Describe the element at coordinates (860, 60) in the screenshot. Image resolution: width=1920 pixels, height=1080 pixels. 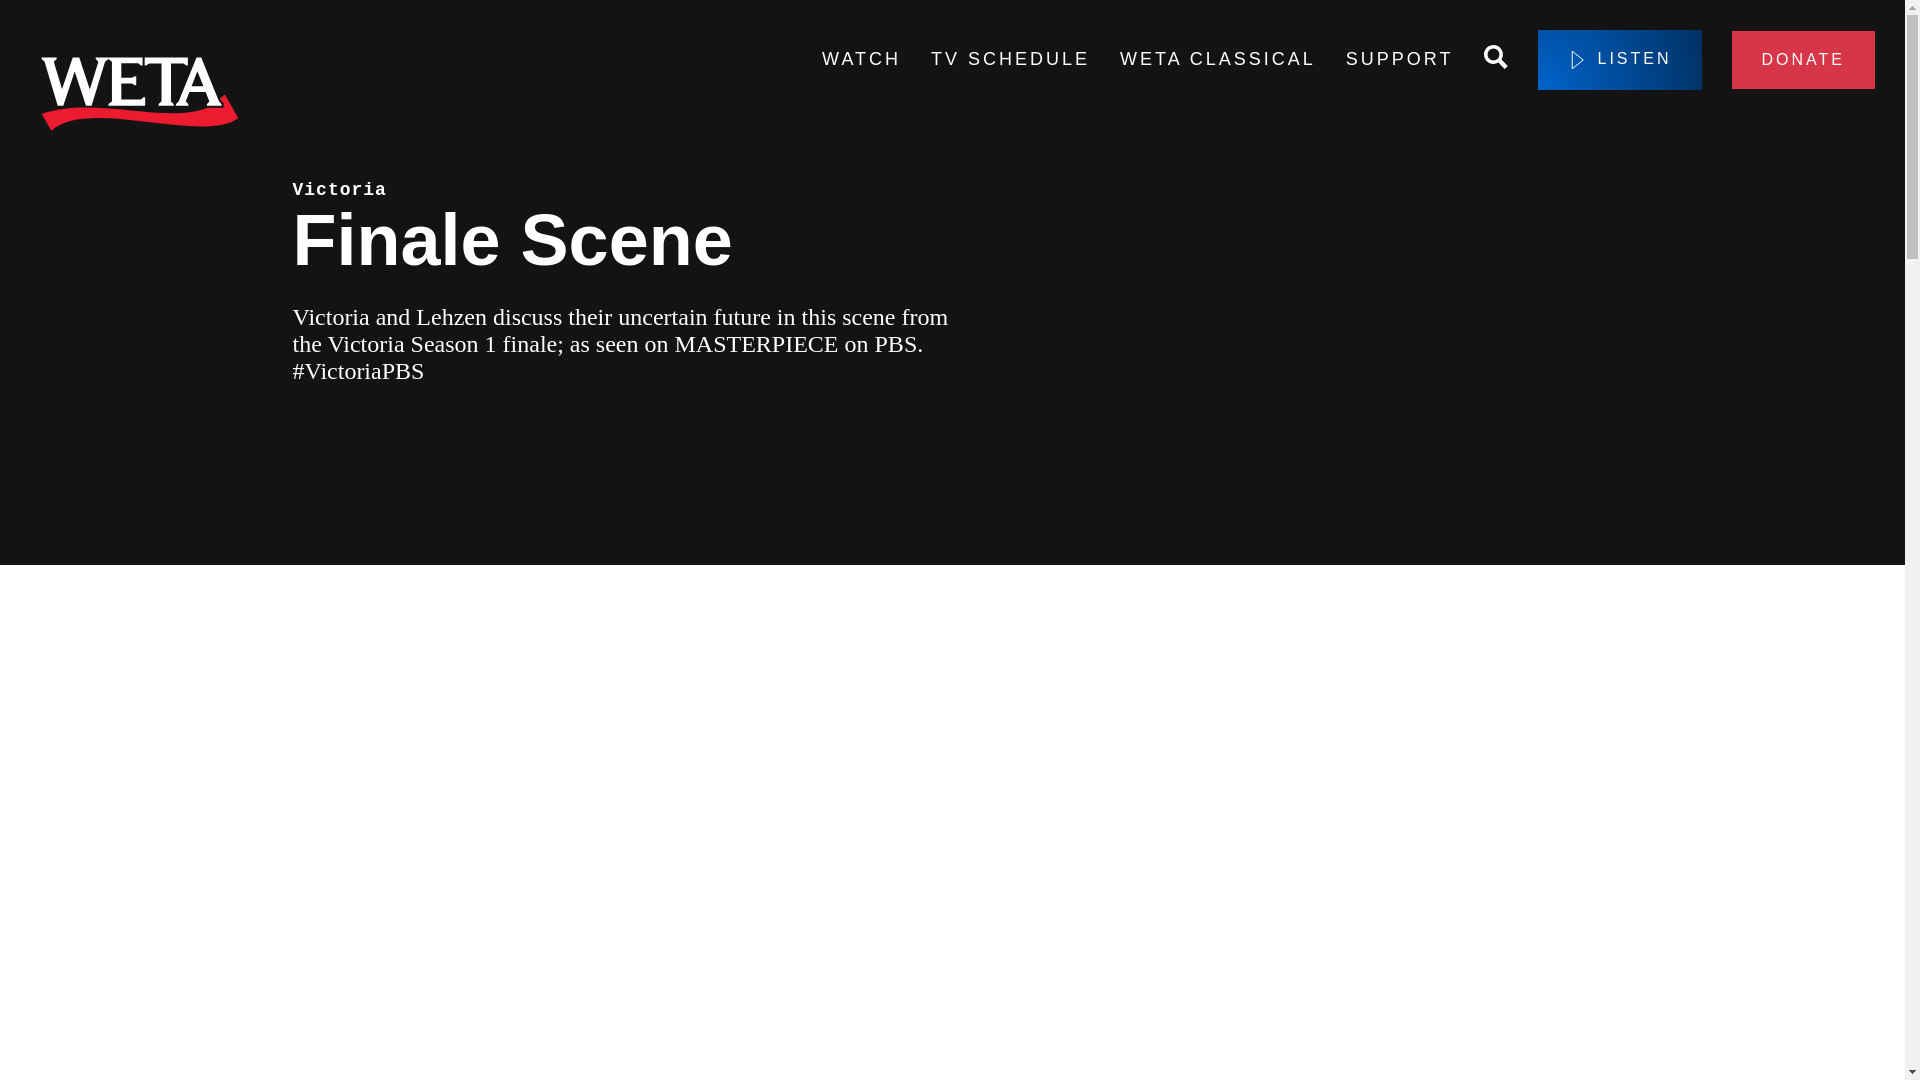
I see `WATCH` at that location.